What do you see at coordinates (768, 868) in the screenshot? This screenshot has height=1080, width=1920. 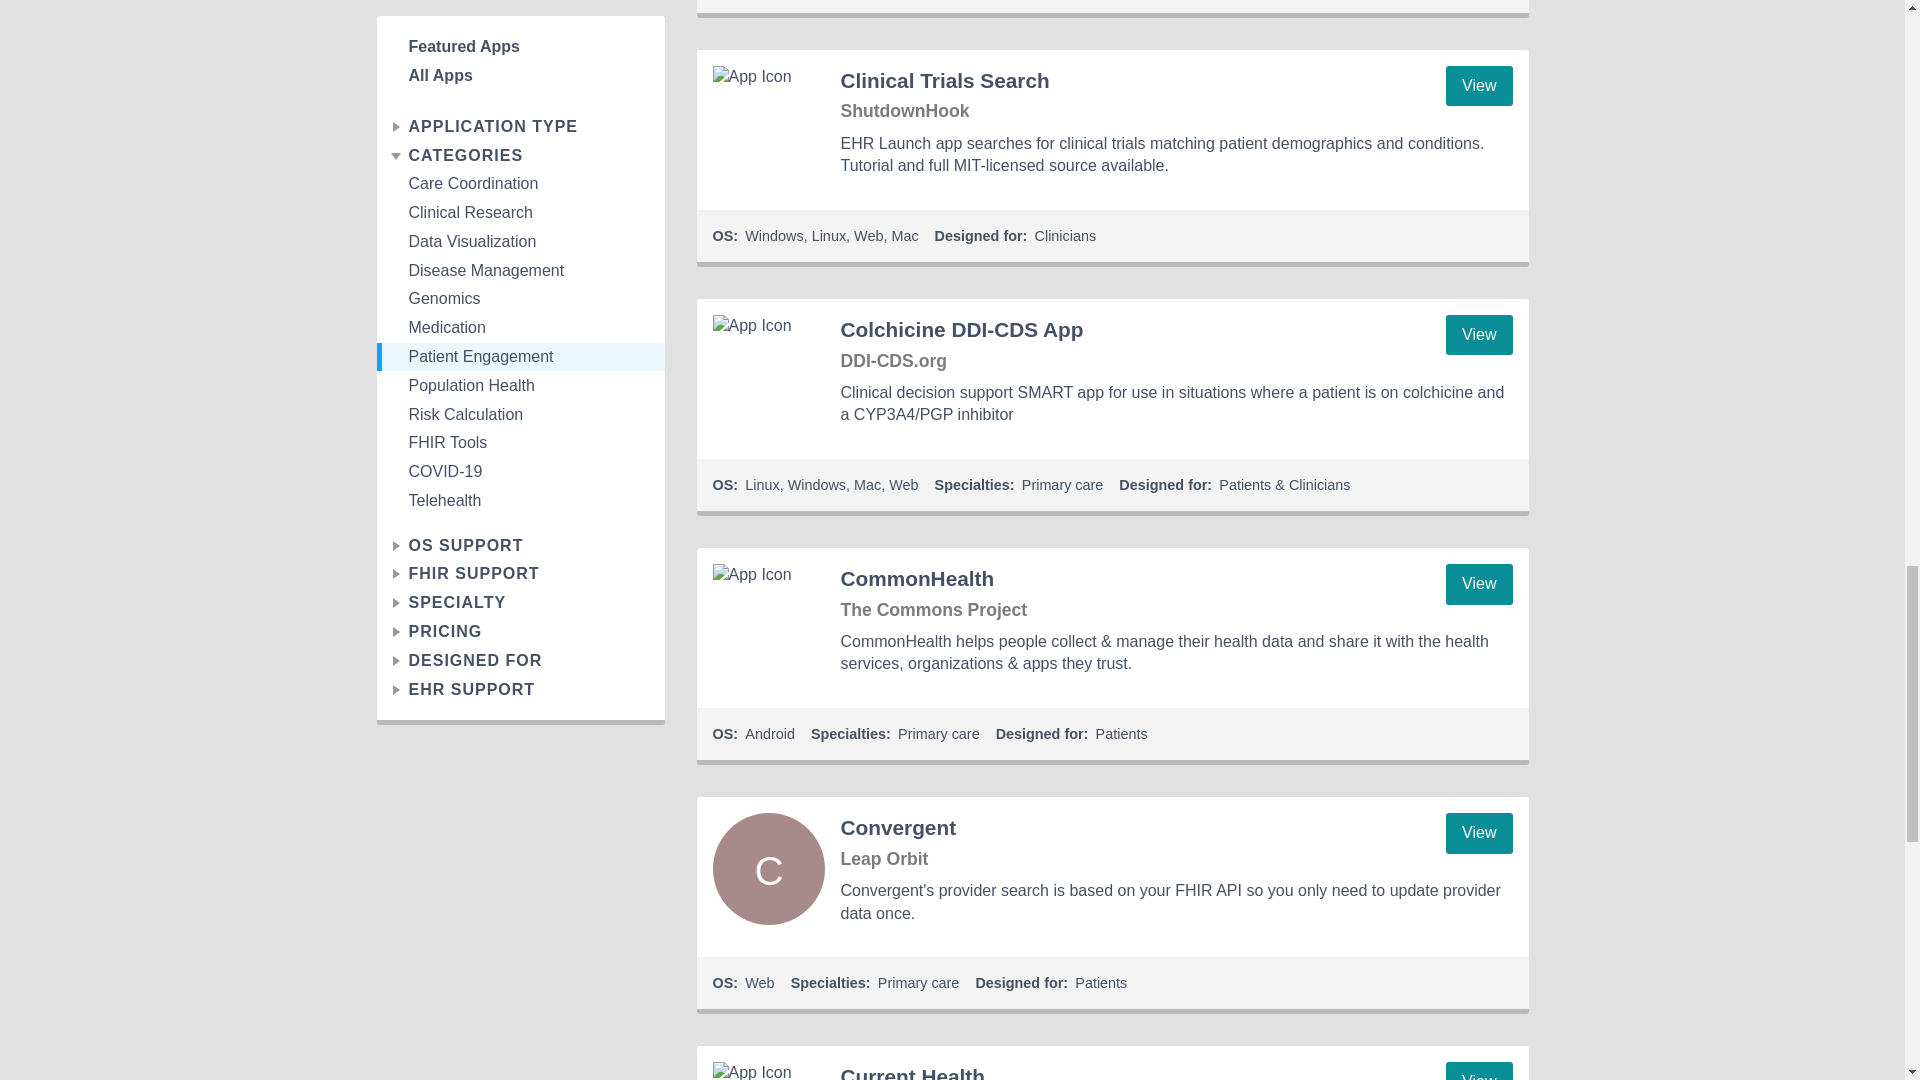 I see `C` at bounding box center [768, 868].